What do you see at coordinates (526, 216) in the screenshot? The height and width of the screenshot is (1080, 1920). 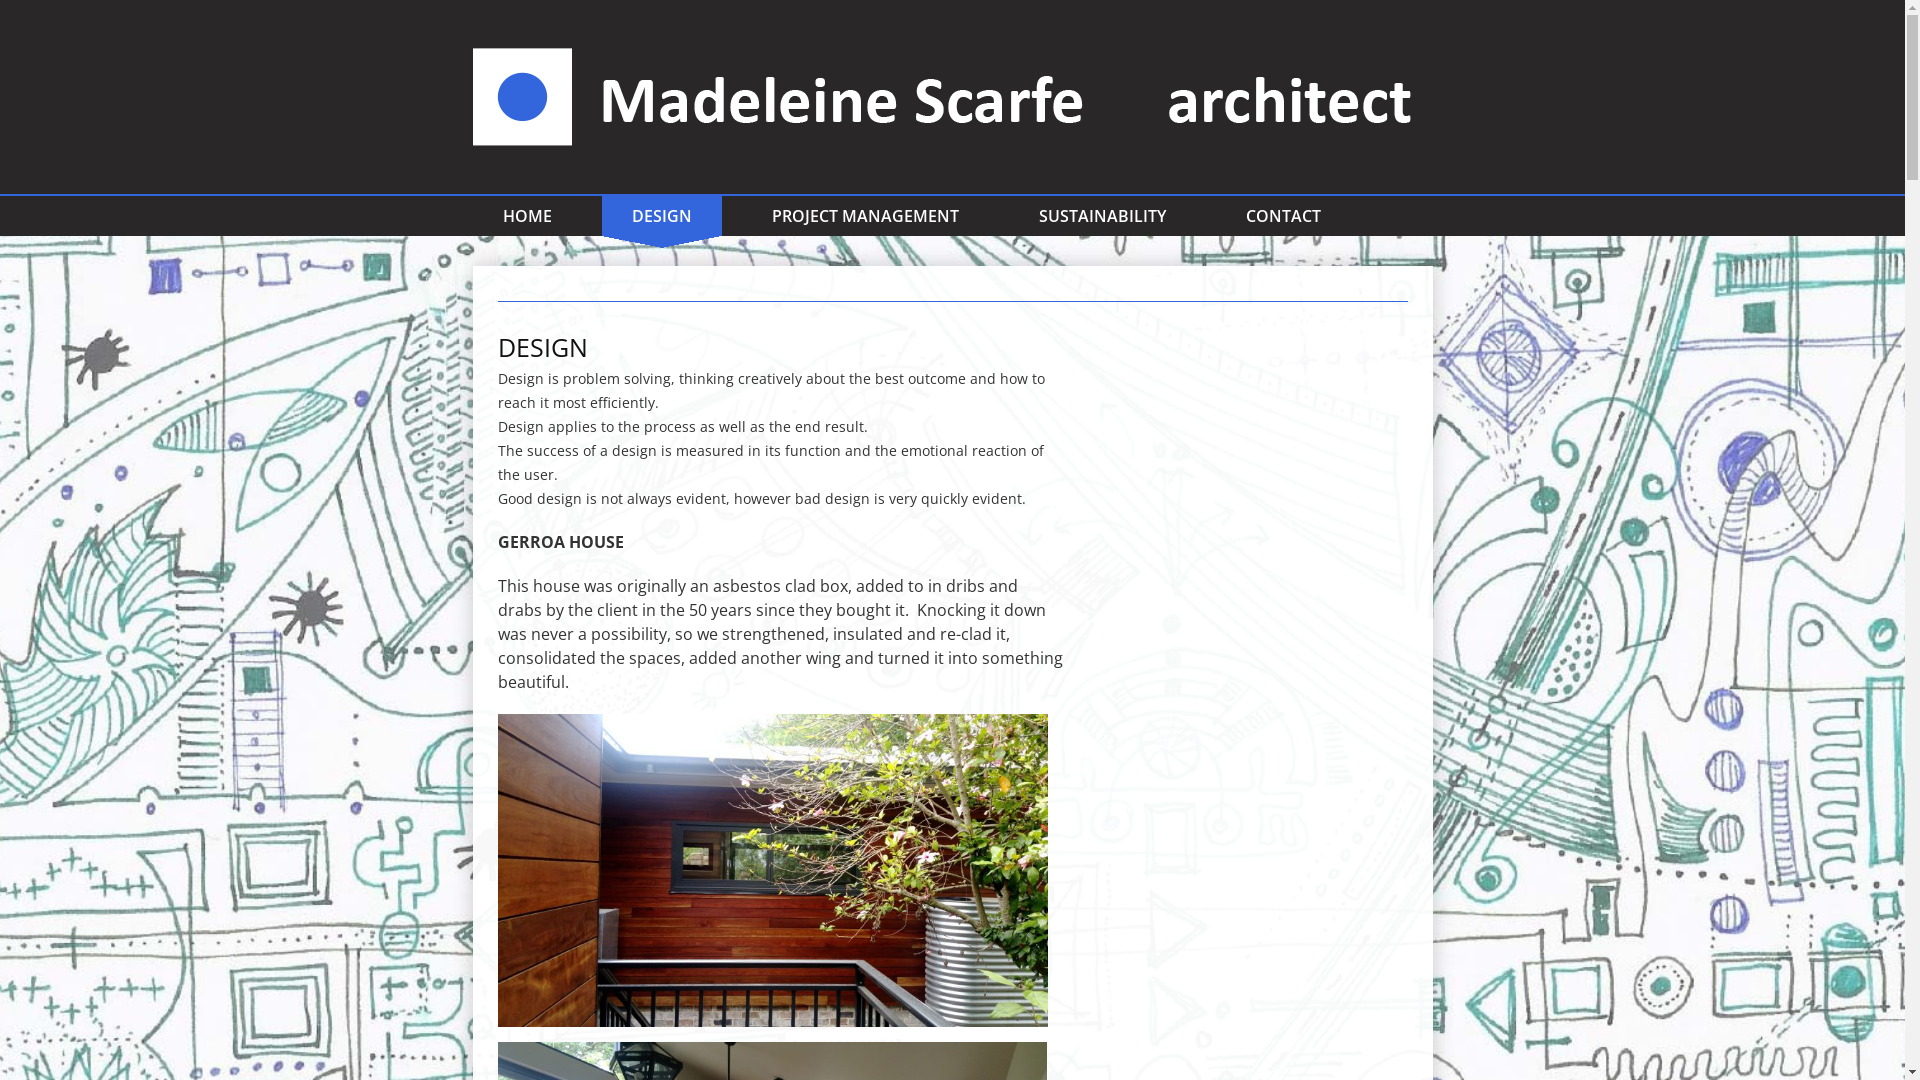 I see `HOME` at bounding box center [526, 216].